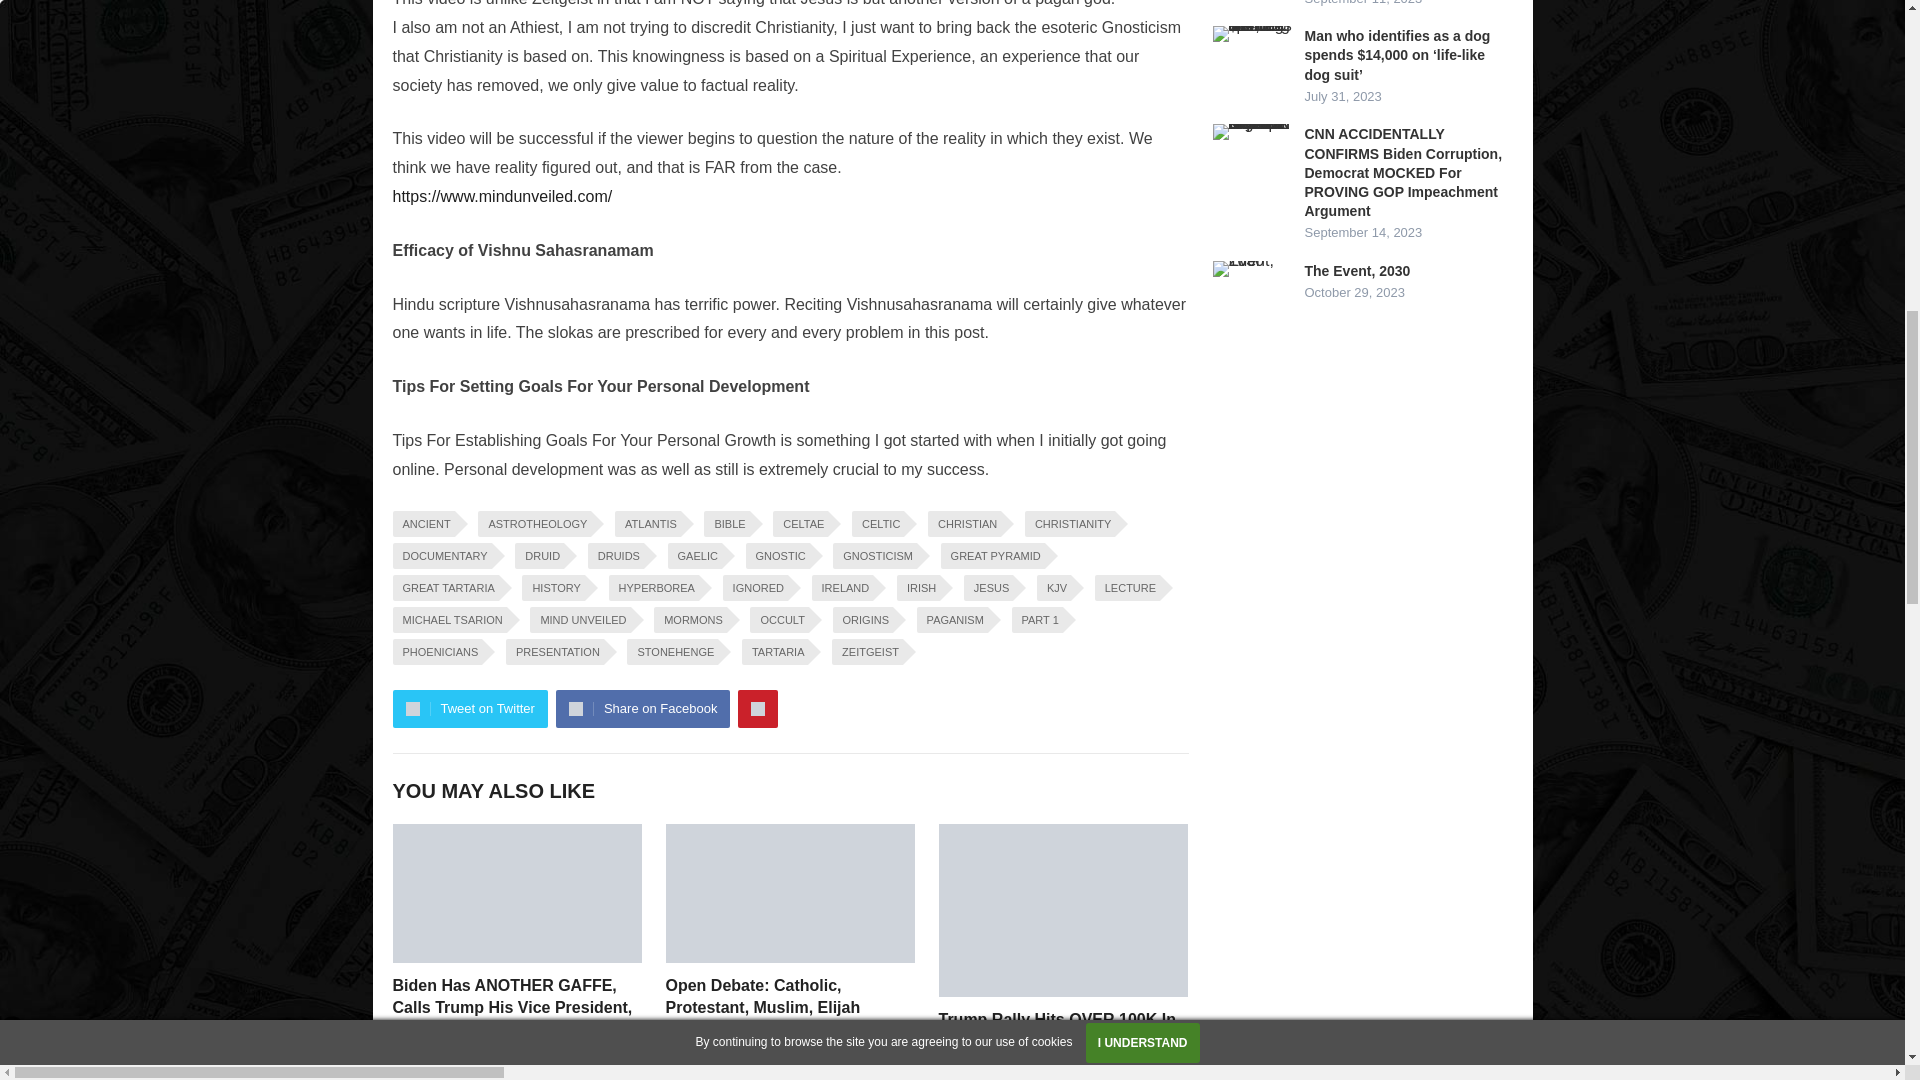 The height and width of the screenshot is (1080, 1920). I want to click on GREAT TARTARIA, so click(444, 587).